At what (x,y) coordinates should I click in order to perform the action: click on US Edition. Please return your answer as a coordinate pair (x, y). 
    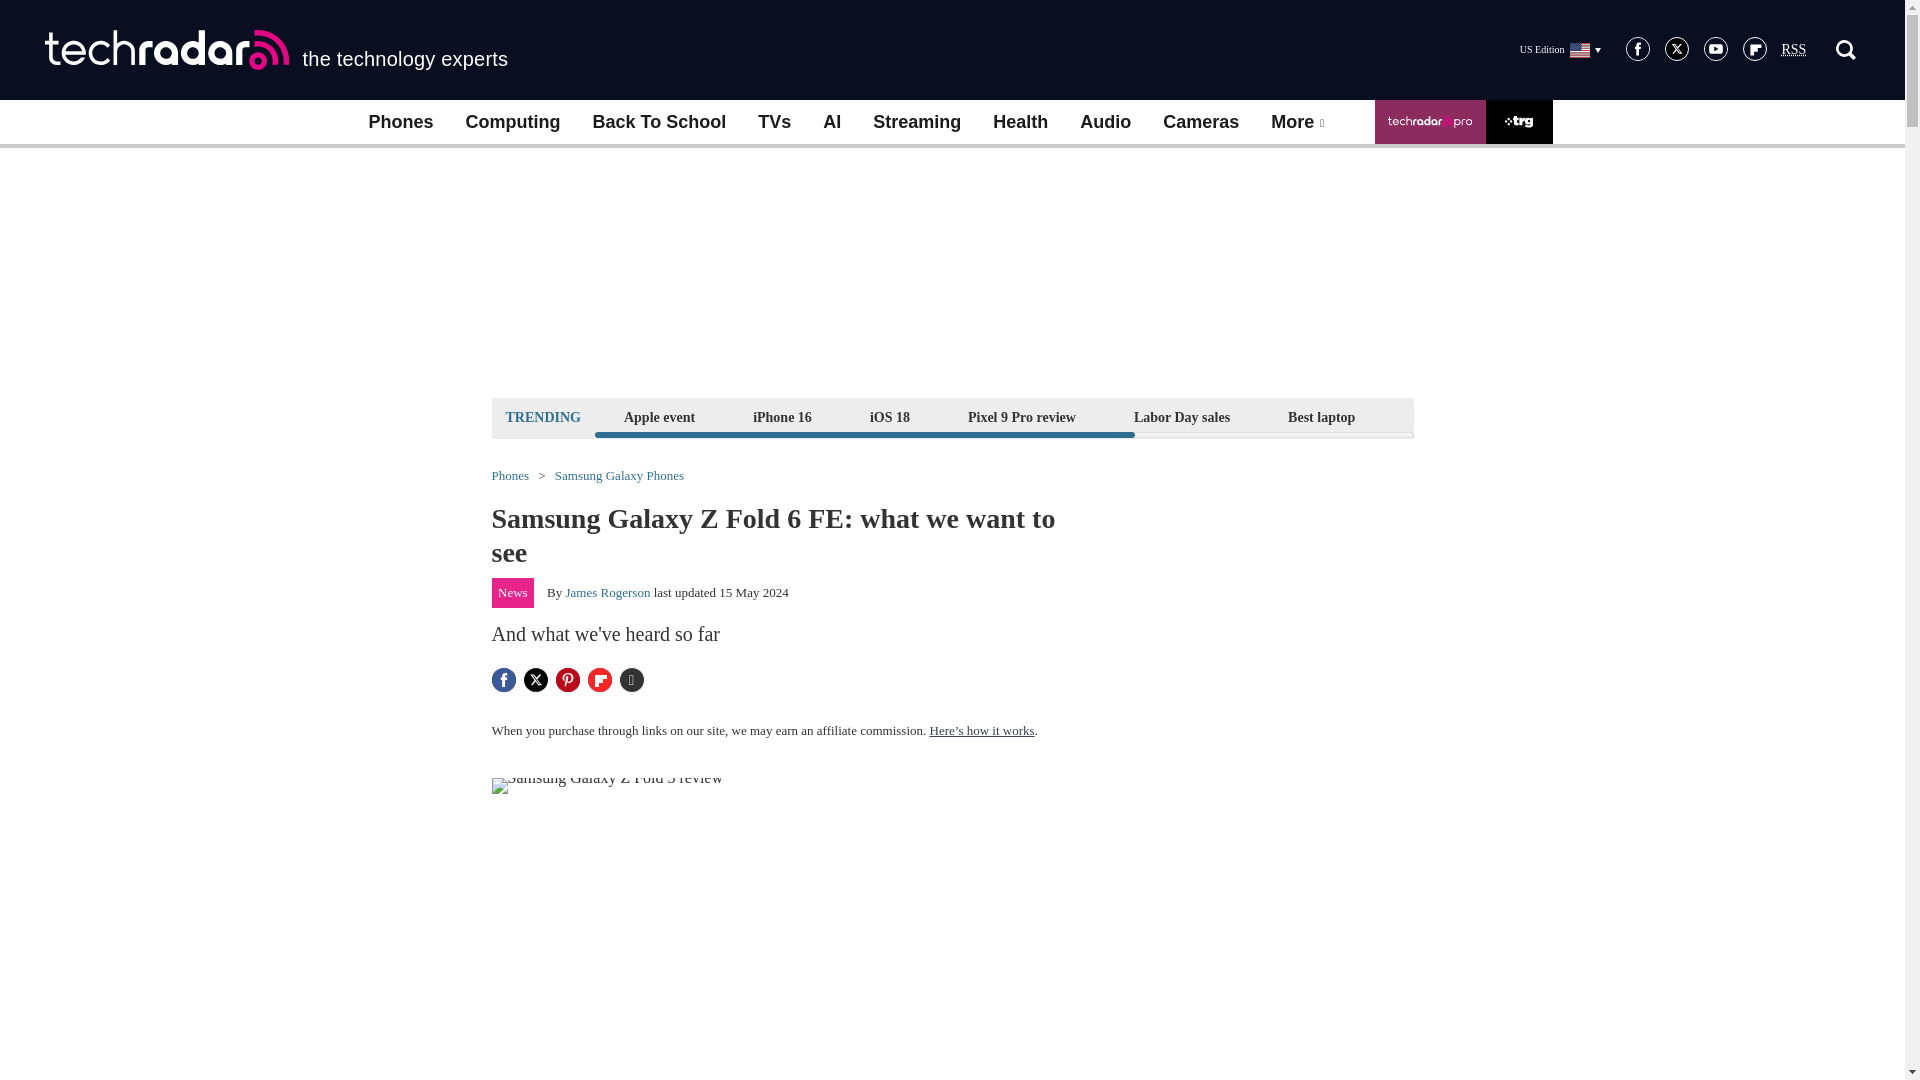
    Looking at the image, I should click on (1560, 49).